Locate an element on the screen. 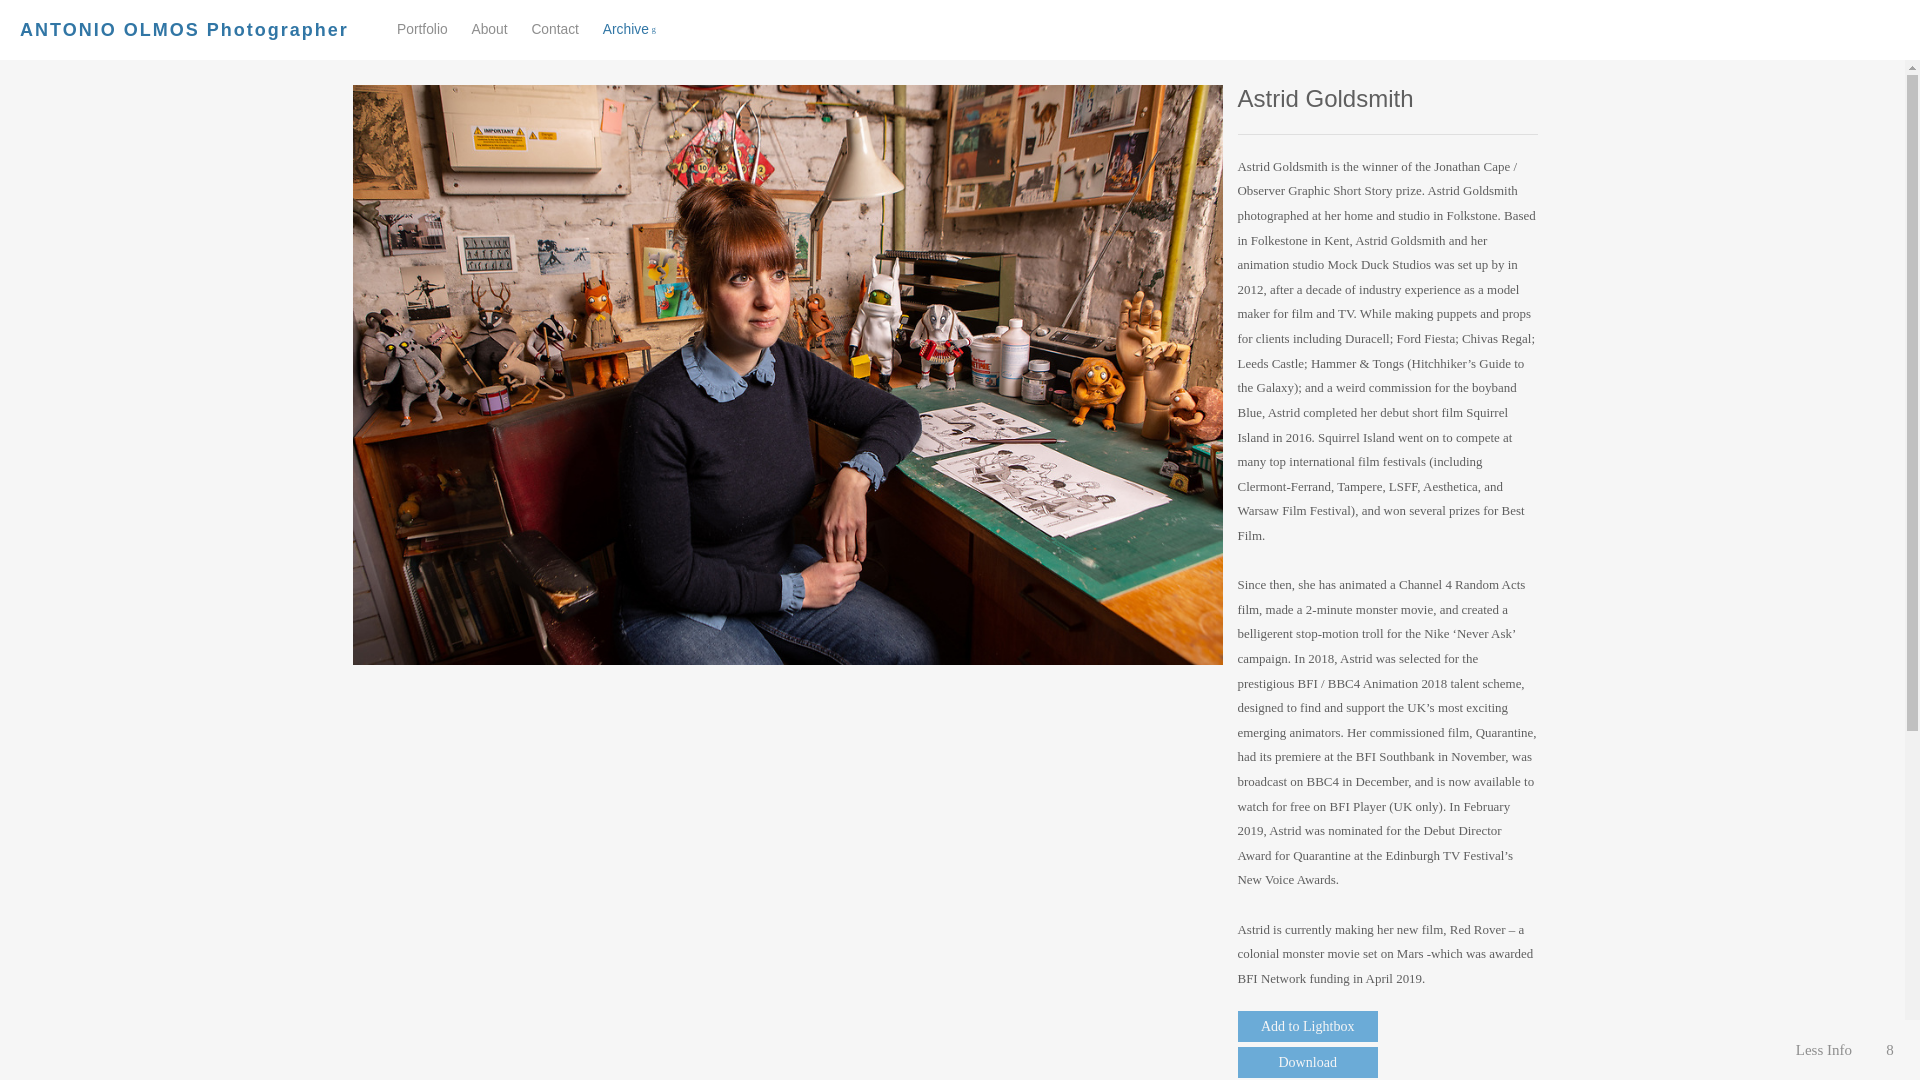 The width and height of the screenshot is (1920, 1080). Portfolio is located at coordinates (422, 28).